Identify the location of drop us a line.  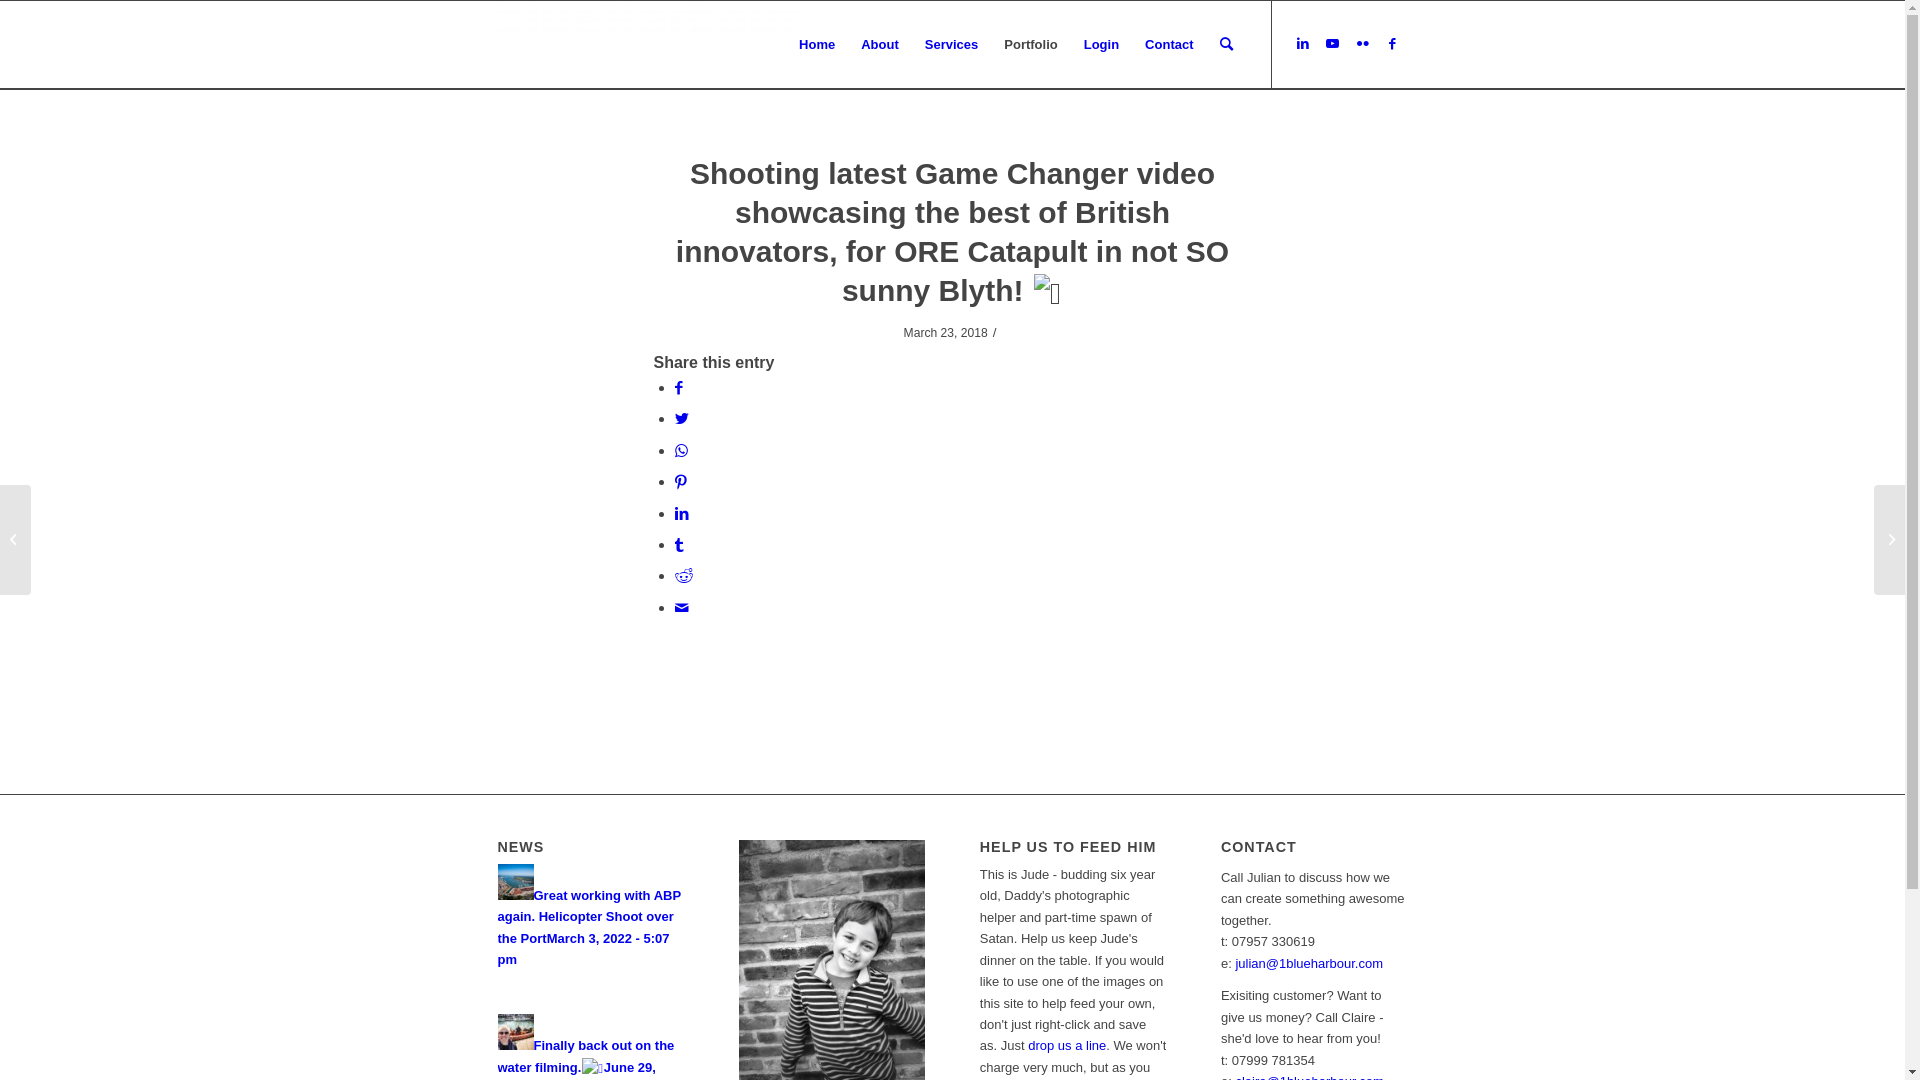
(1067, 1046).